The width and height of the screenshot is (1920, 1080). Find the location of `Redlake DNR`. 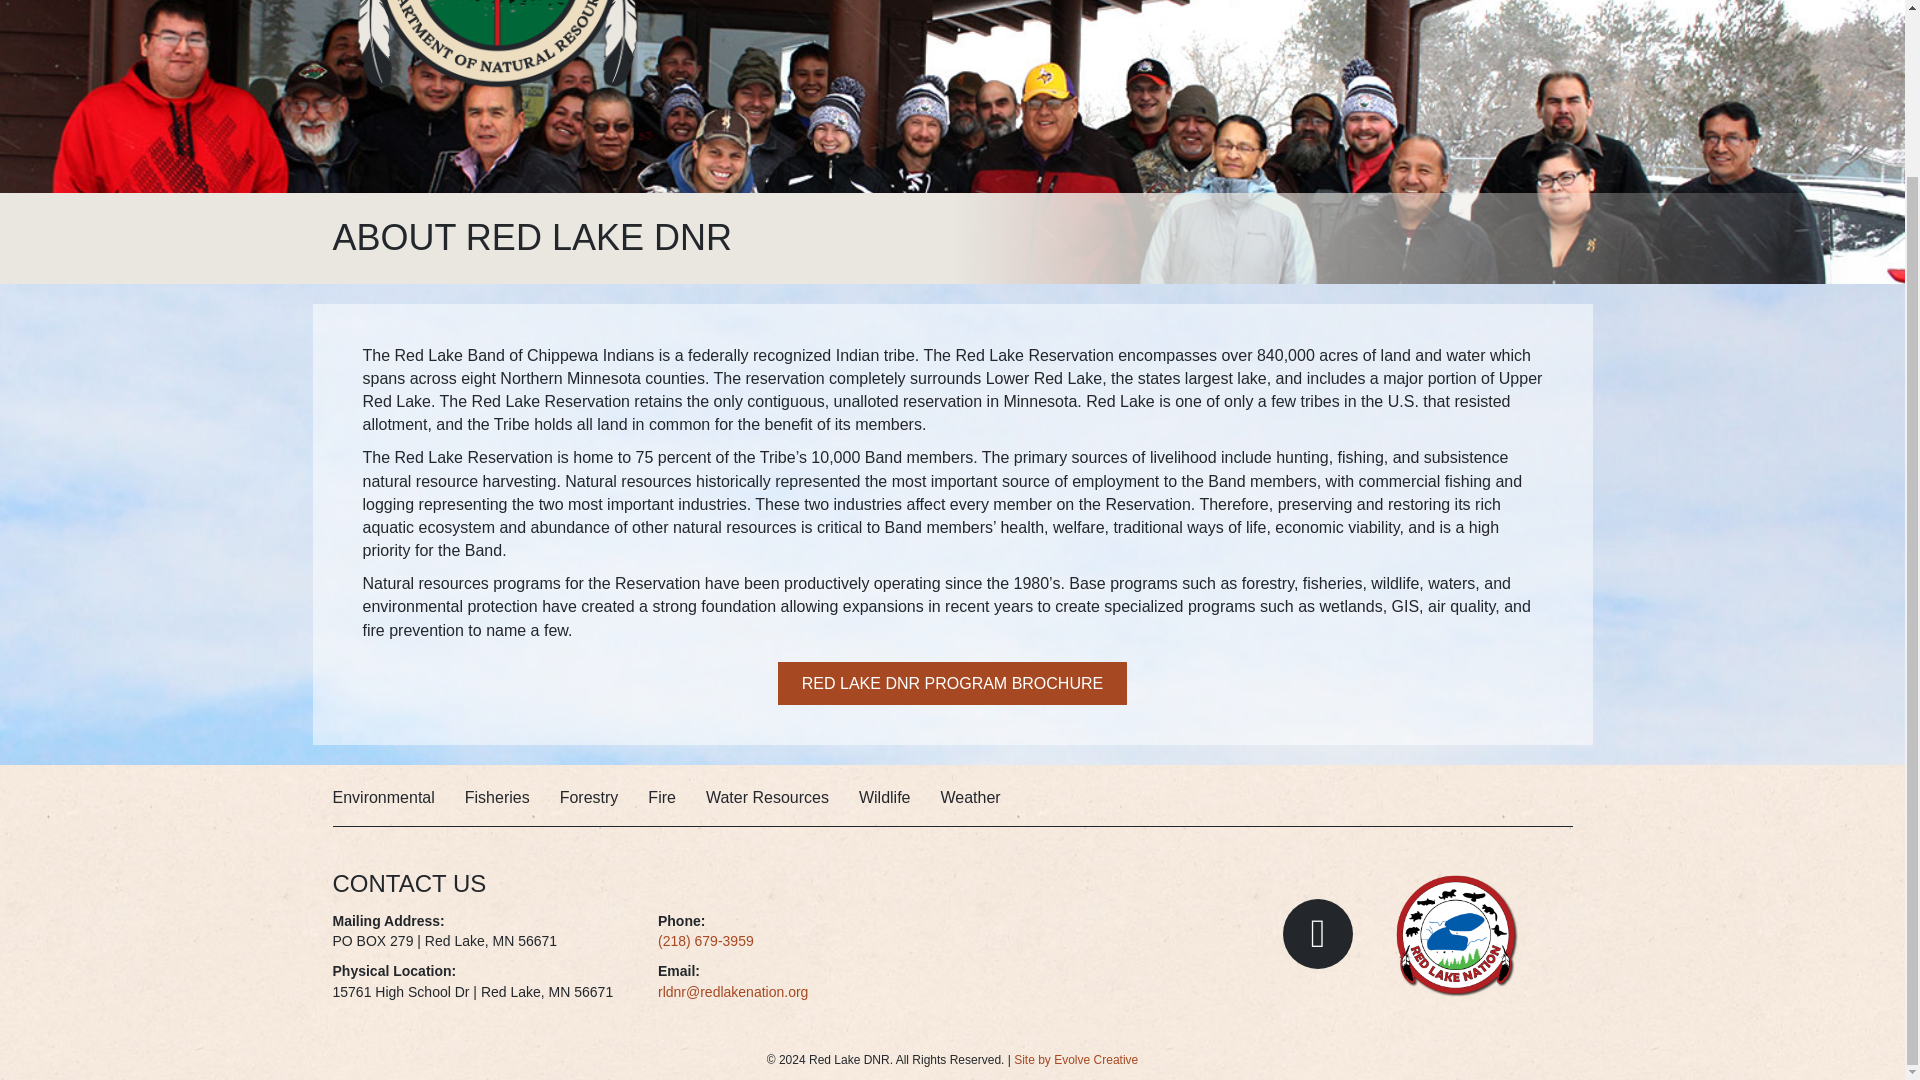

Redlake DNR is located at coordinates (499, 46).